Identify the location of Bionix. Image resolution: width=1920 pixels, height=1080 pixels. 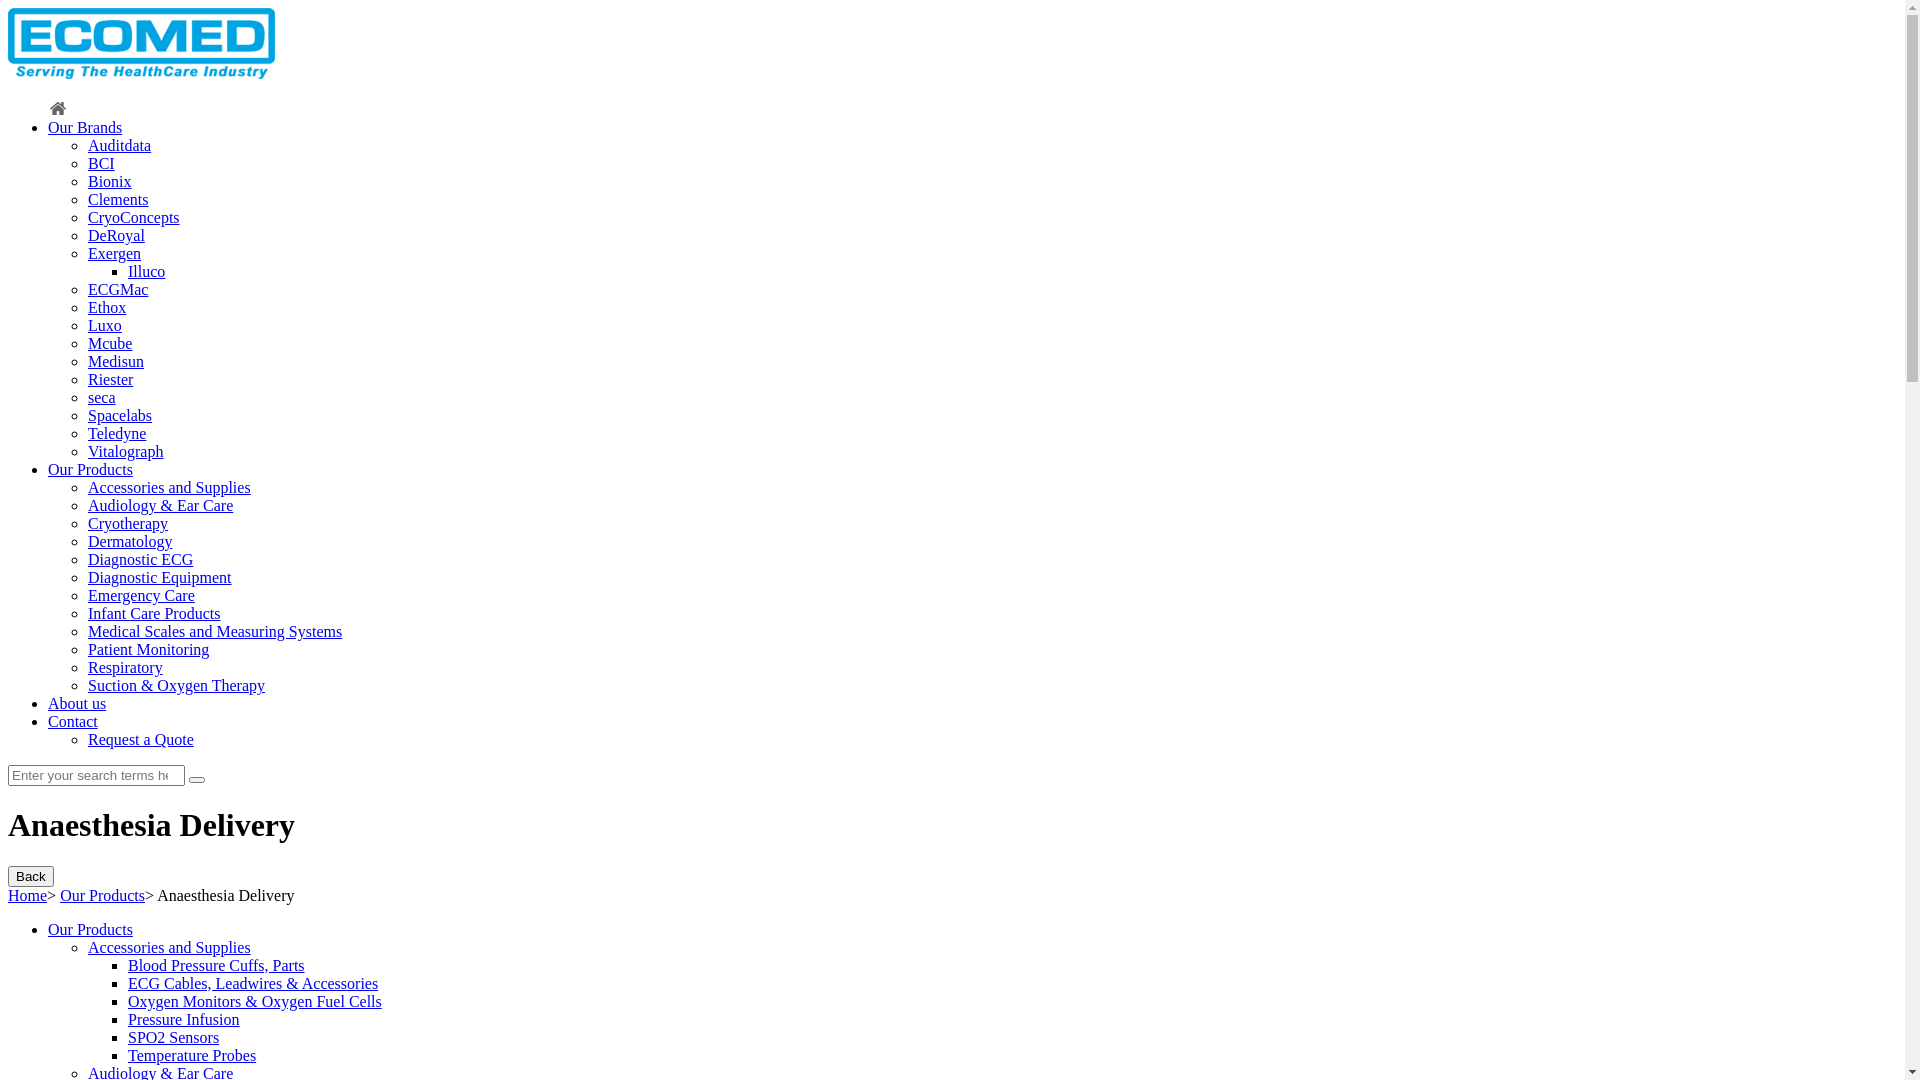
(110, 182).